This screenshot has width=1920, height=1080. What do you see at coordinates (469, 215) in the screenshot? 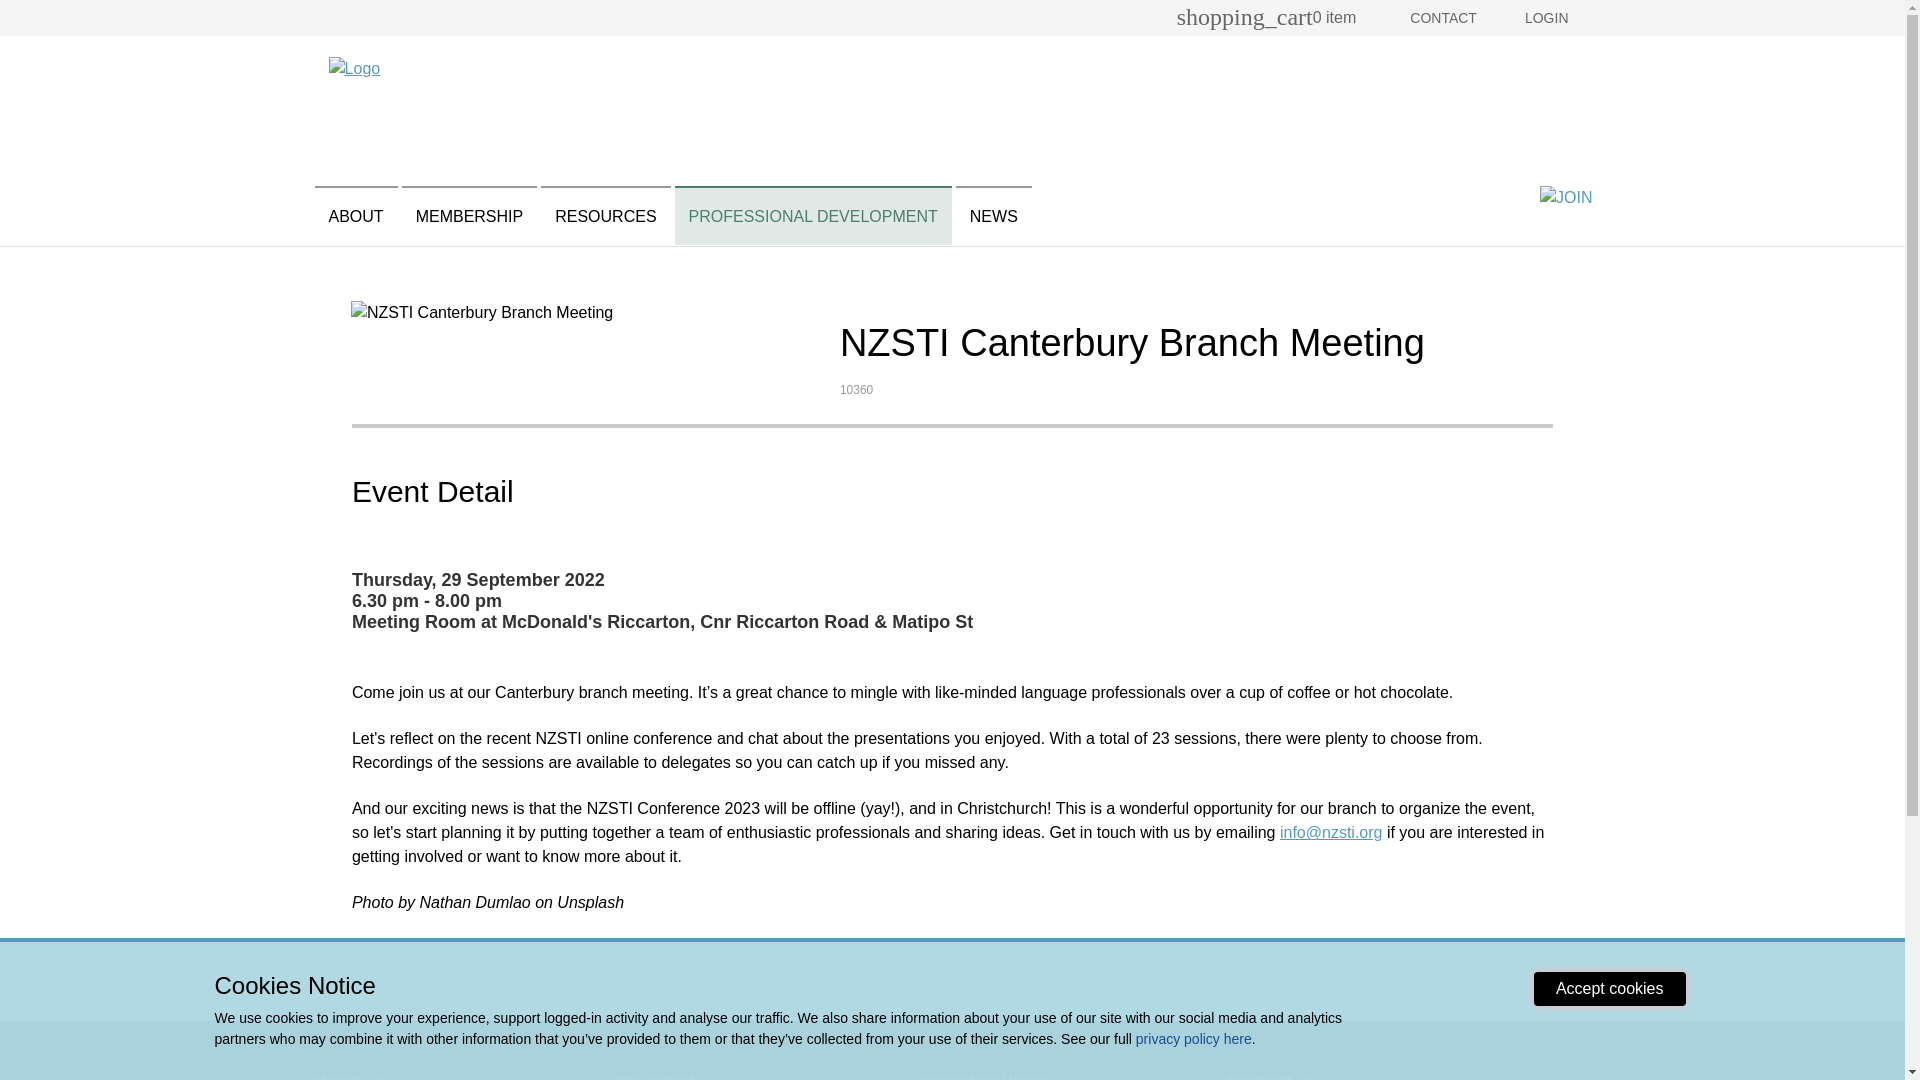
I see `MEMBERSHIP` at bounding box center [469, 215].